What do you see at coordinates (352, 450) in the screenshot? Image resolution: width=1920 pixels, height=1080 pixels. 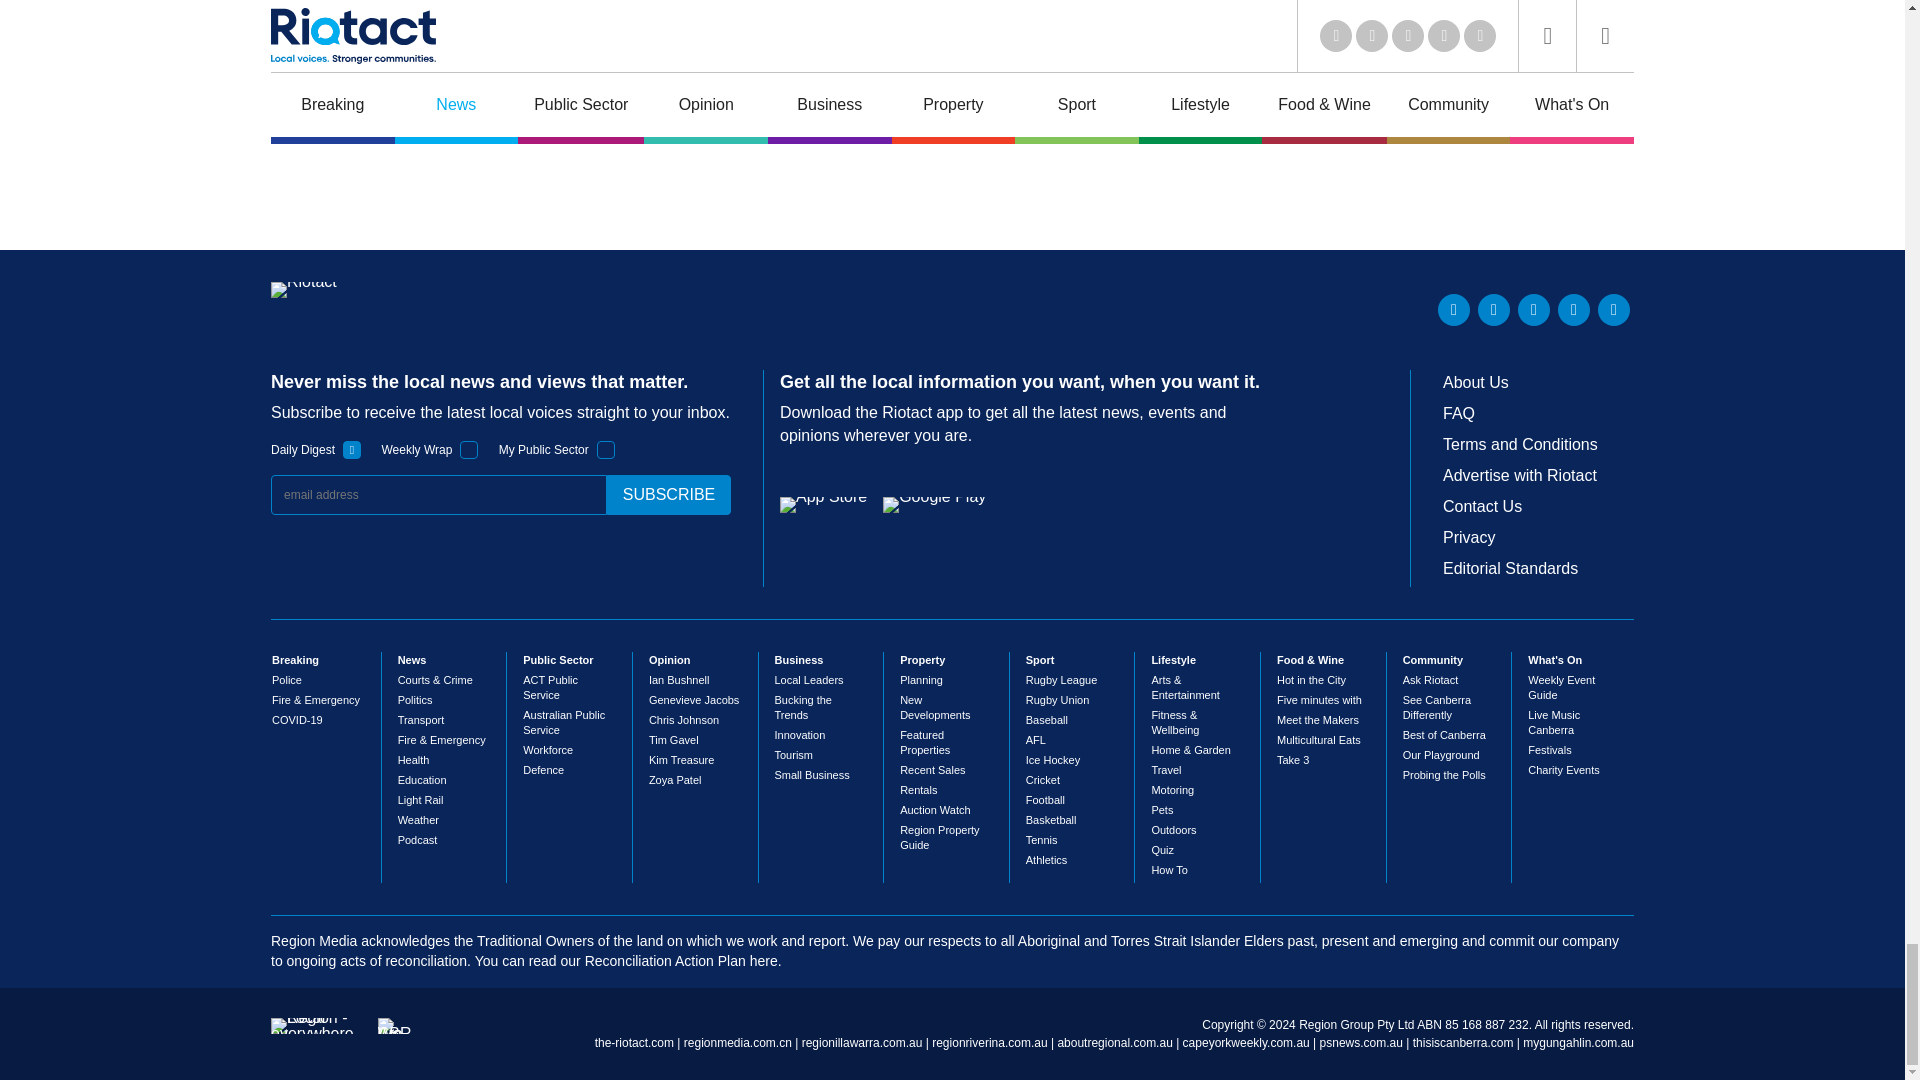 I see `1` at bounding box center [352, 450].